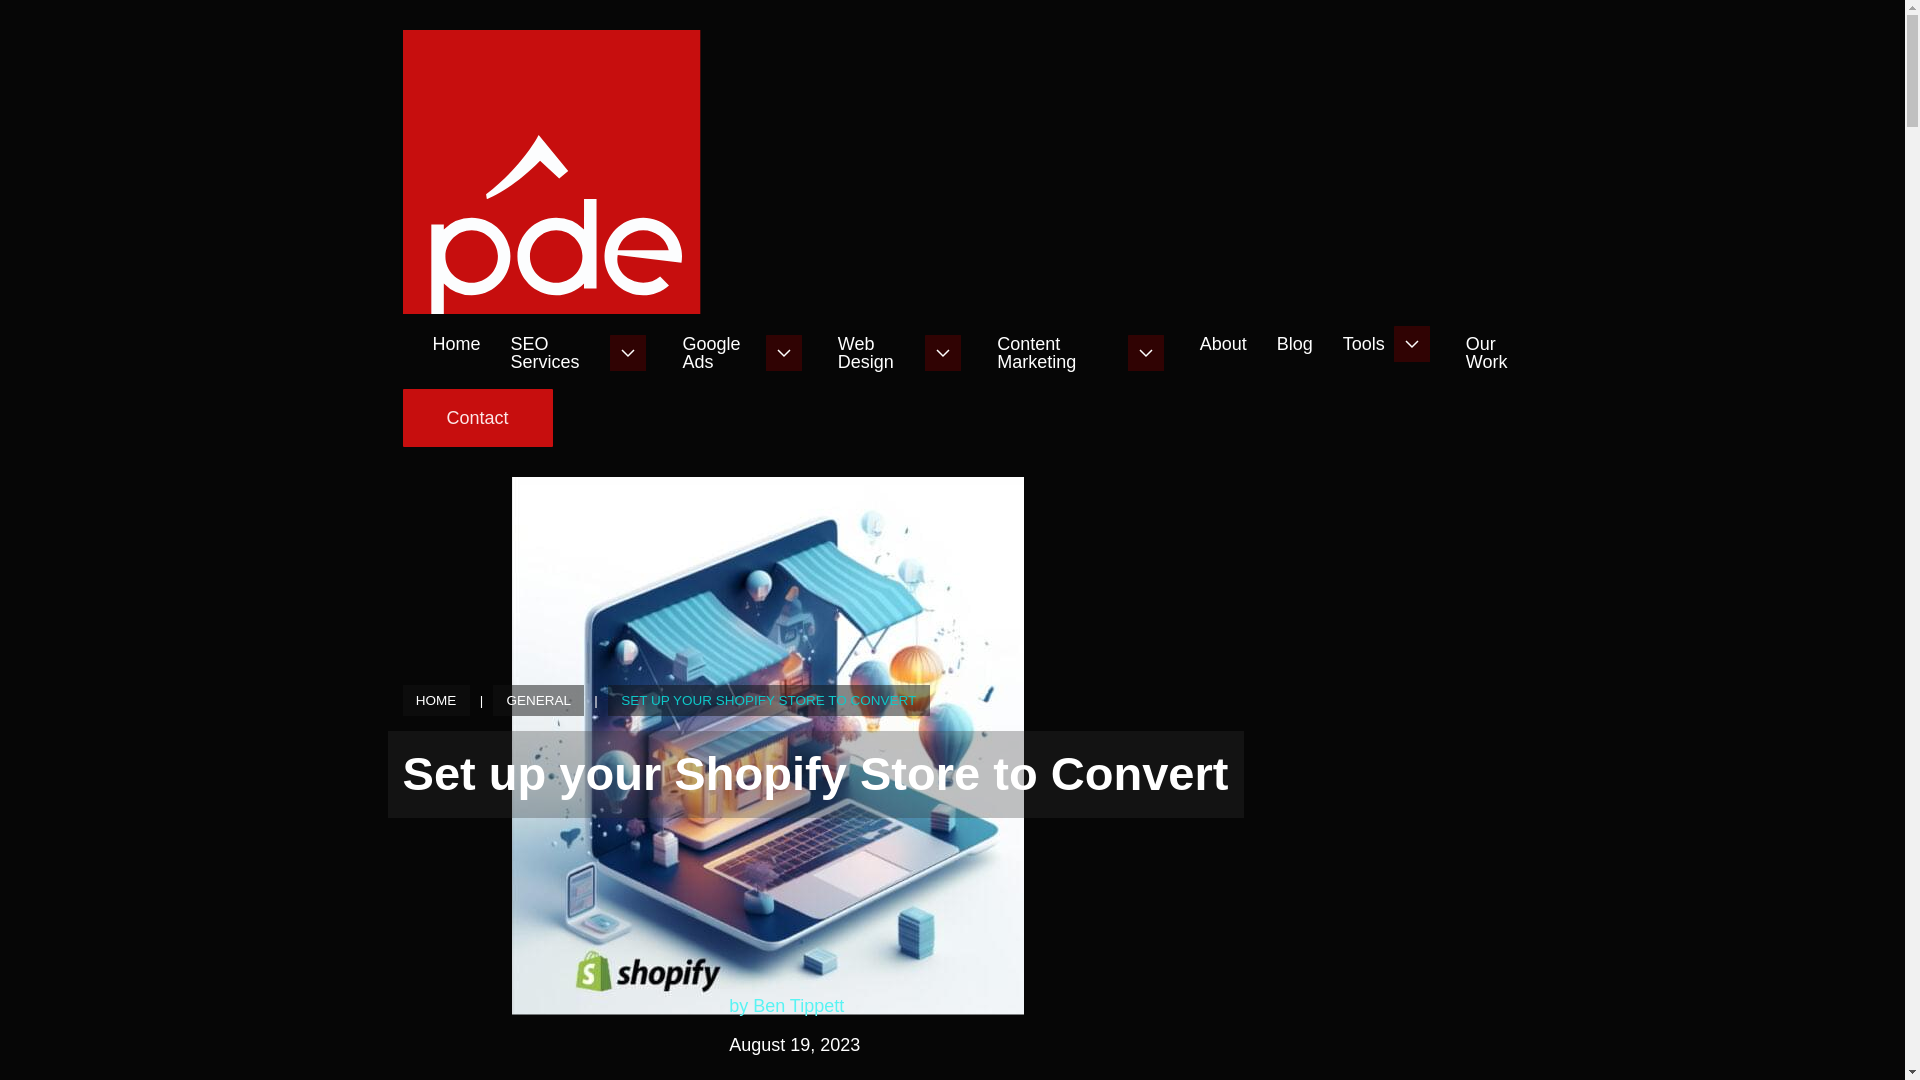 This screenshot has height=1080, width=1920. I want to click on Web Design, so click(876, 352).